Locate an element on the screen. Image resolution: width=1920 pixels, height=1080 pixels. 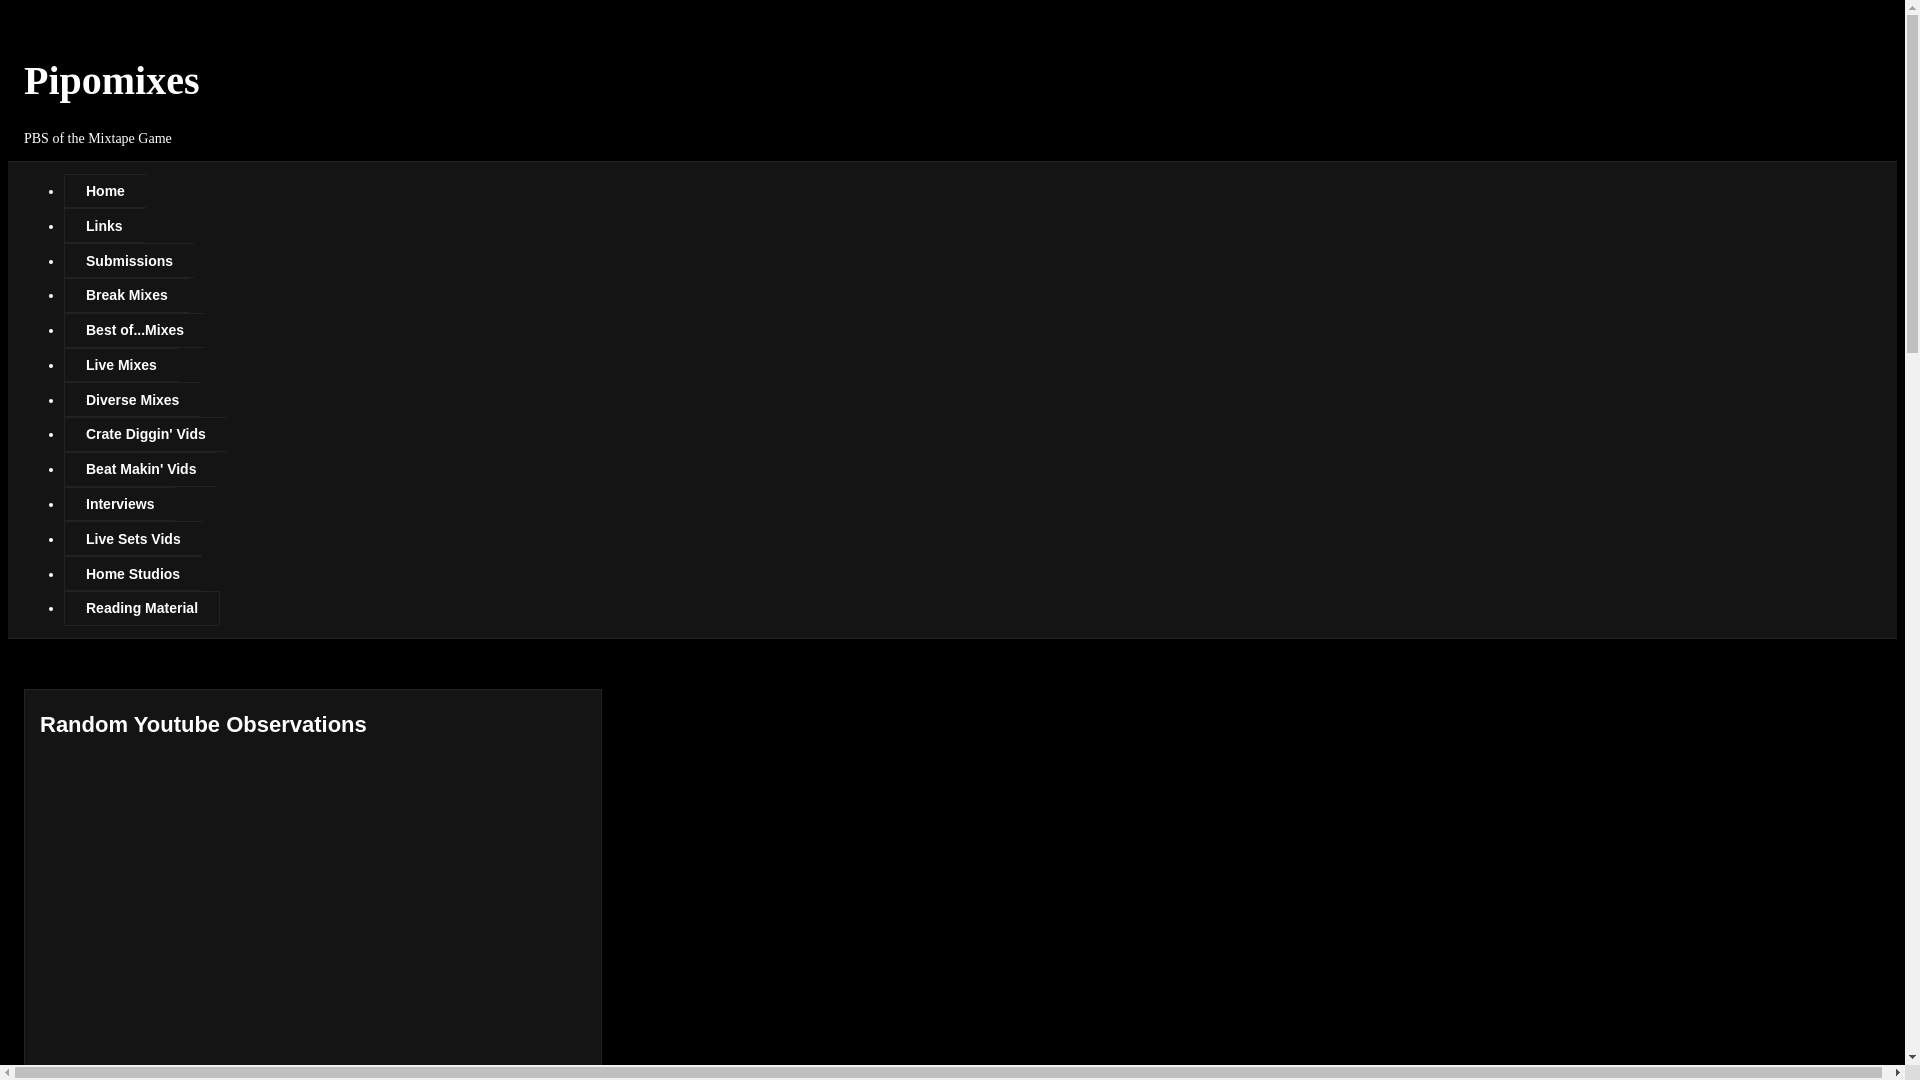
Links is located at coordinates (104, 226).